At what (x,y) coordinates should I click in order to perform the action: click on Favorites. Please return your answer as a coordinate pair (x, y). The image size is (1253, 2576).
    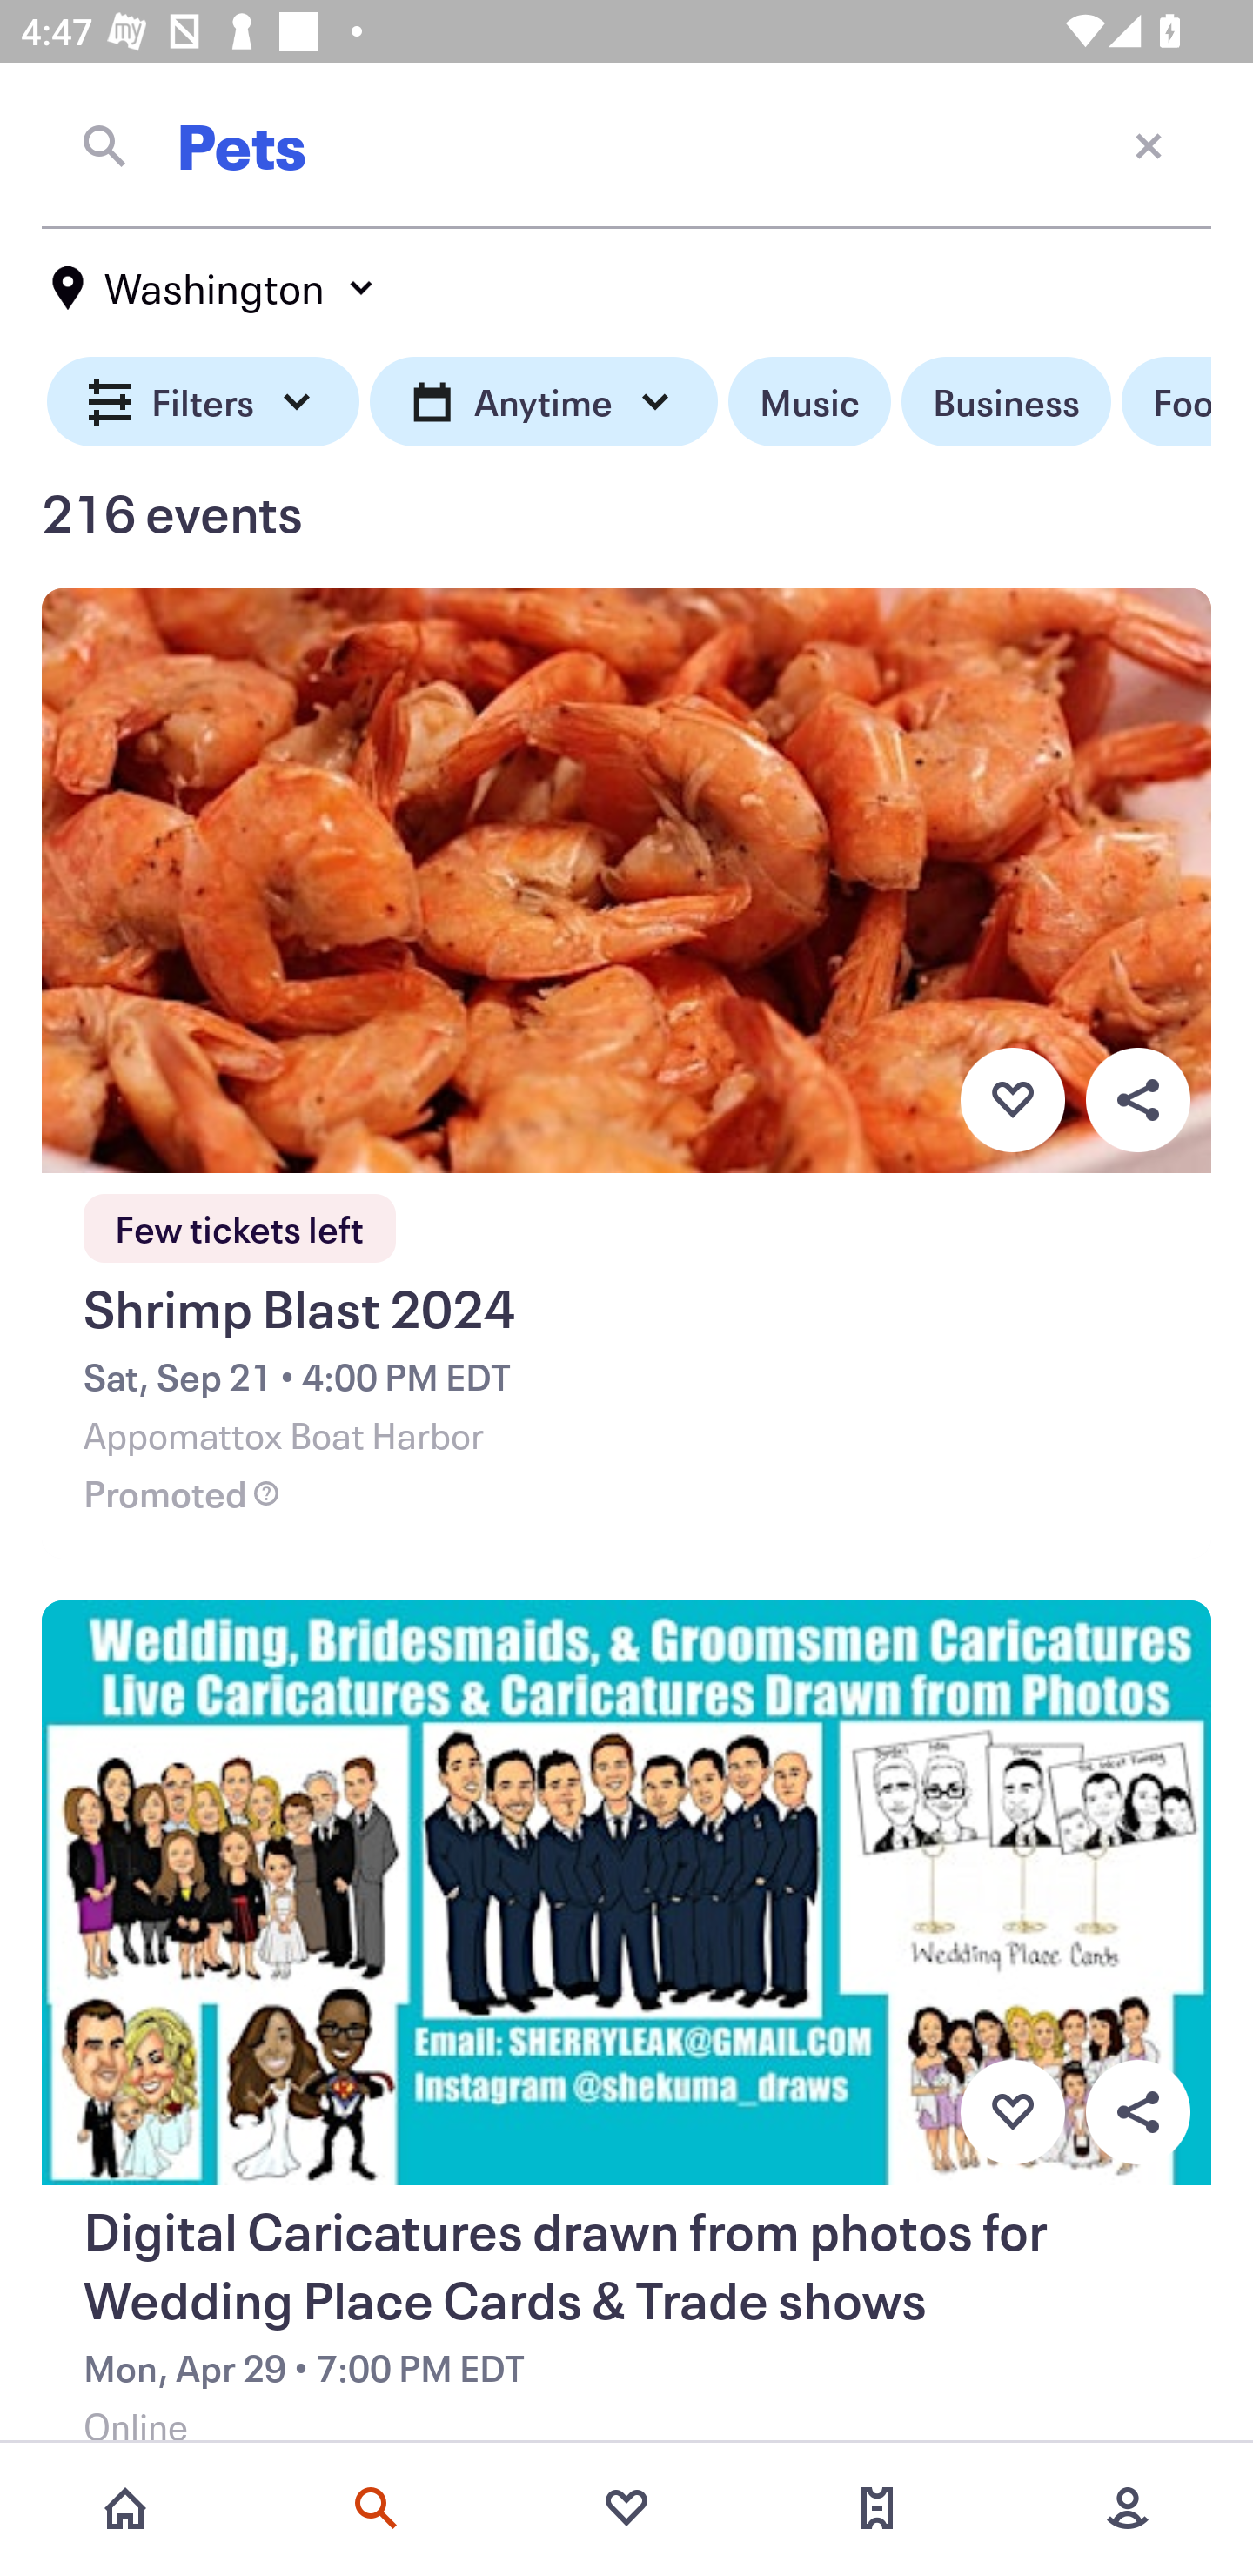
    Looking at the image, I should click on (626, 2508).